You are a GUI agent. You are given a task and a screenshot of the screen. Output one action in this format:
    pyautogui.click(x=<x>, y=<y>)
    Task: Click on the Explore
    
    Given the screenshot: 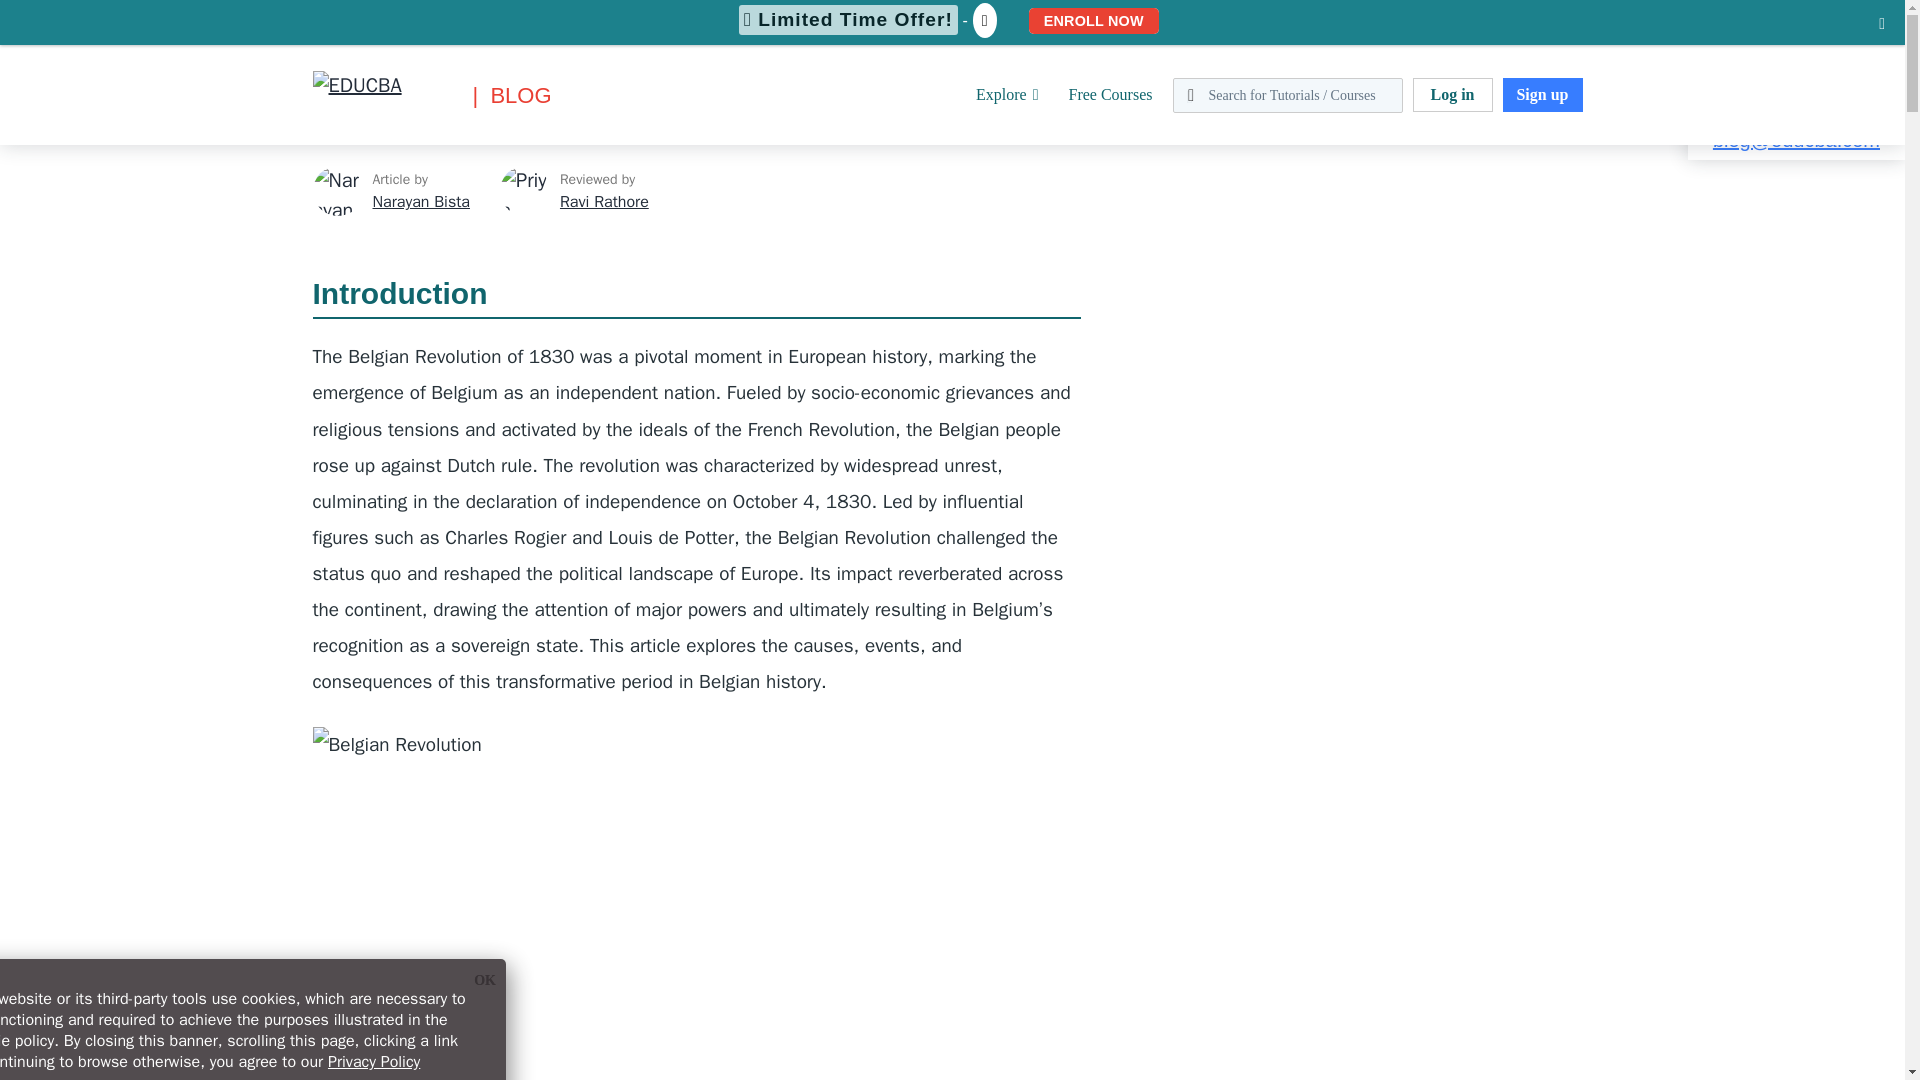 What is the action you would take?
    pyautogui.click(x=1006, y=94)
    